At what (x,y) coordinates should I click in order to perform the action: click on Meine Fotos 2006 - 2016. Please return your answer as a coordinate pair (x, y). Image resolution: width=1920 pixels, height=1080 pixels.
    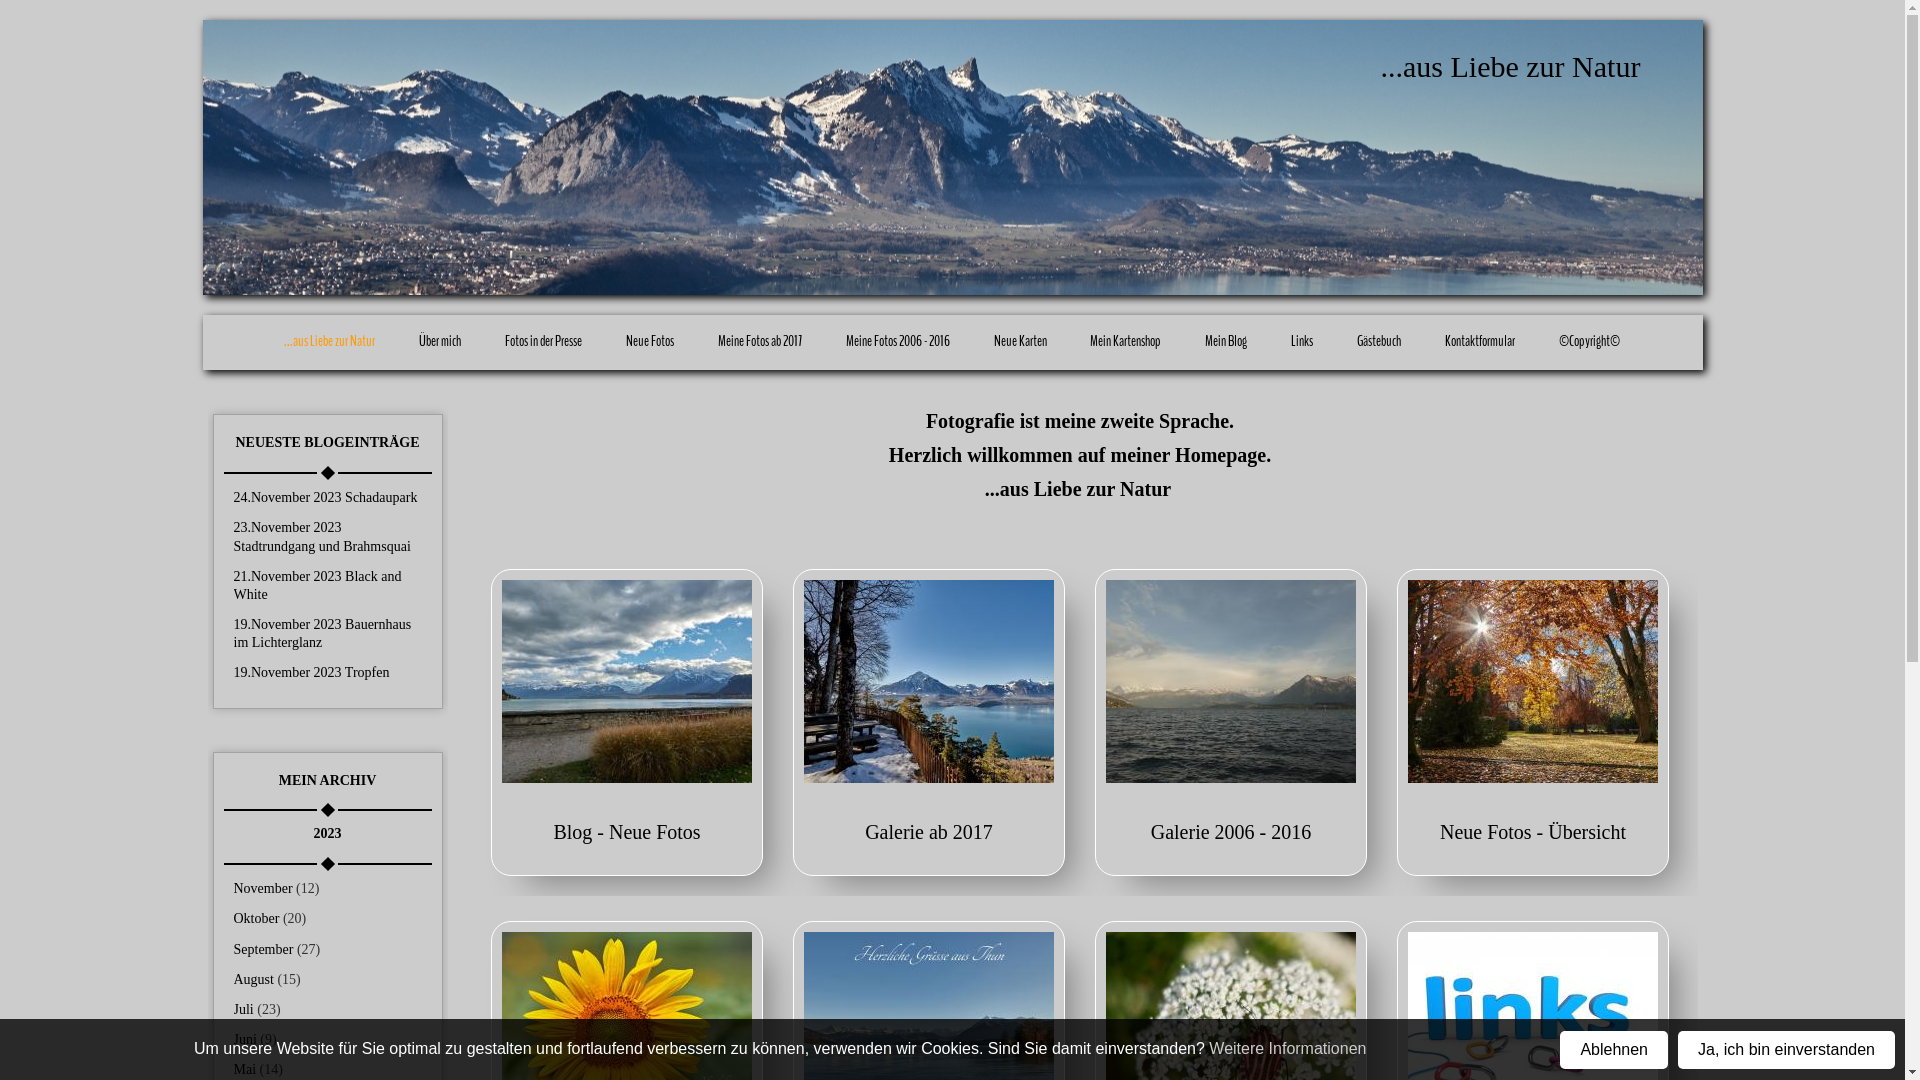
    Looking at the image, I should click on (898, 342).